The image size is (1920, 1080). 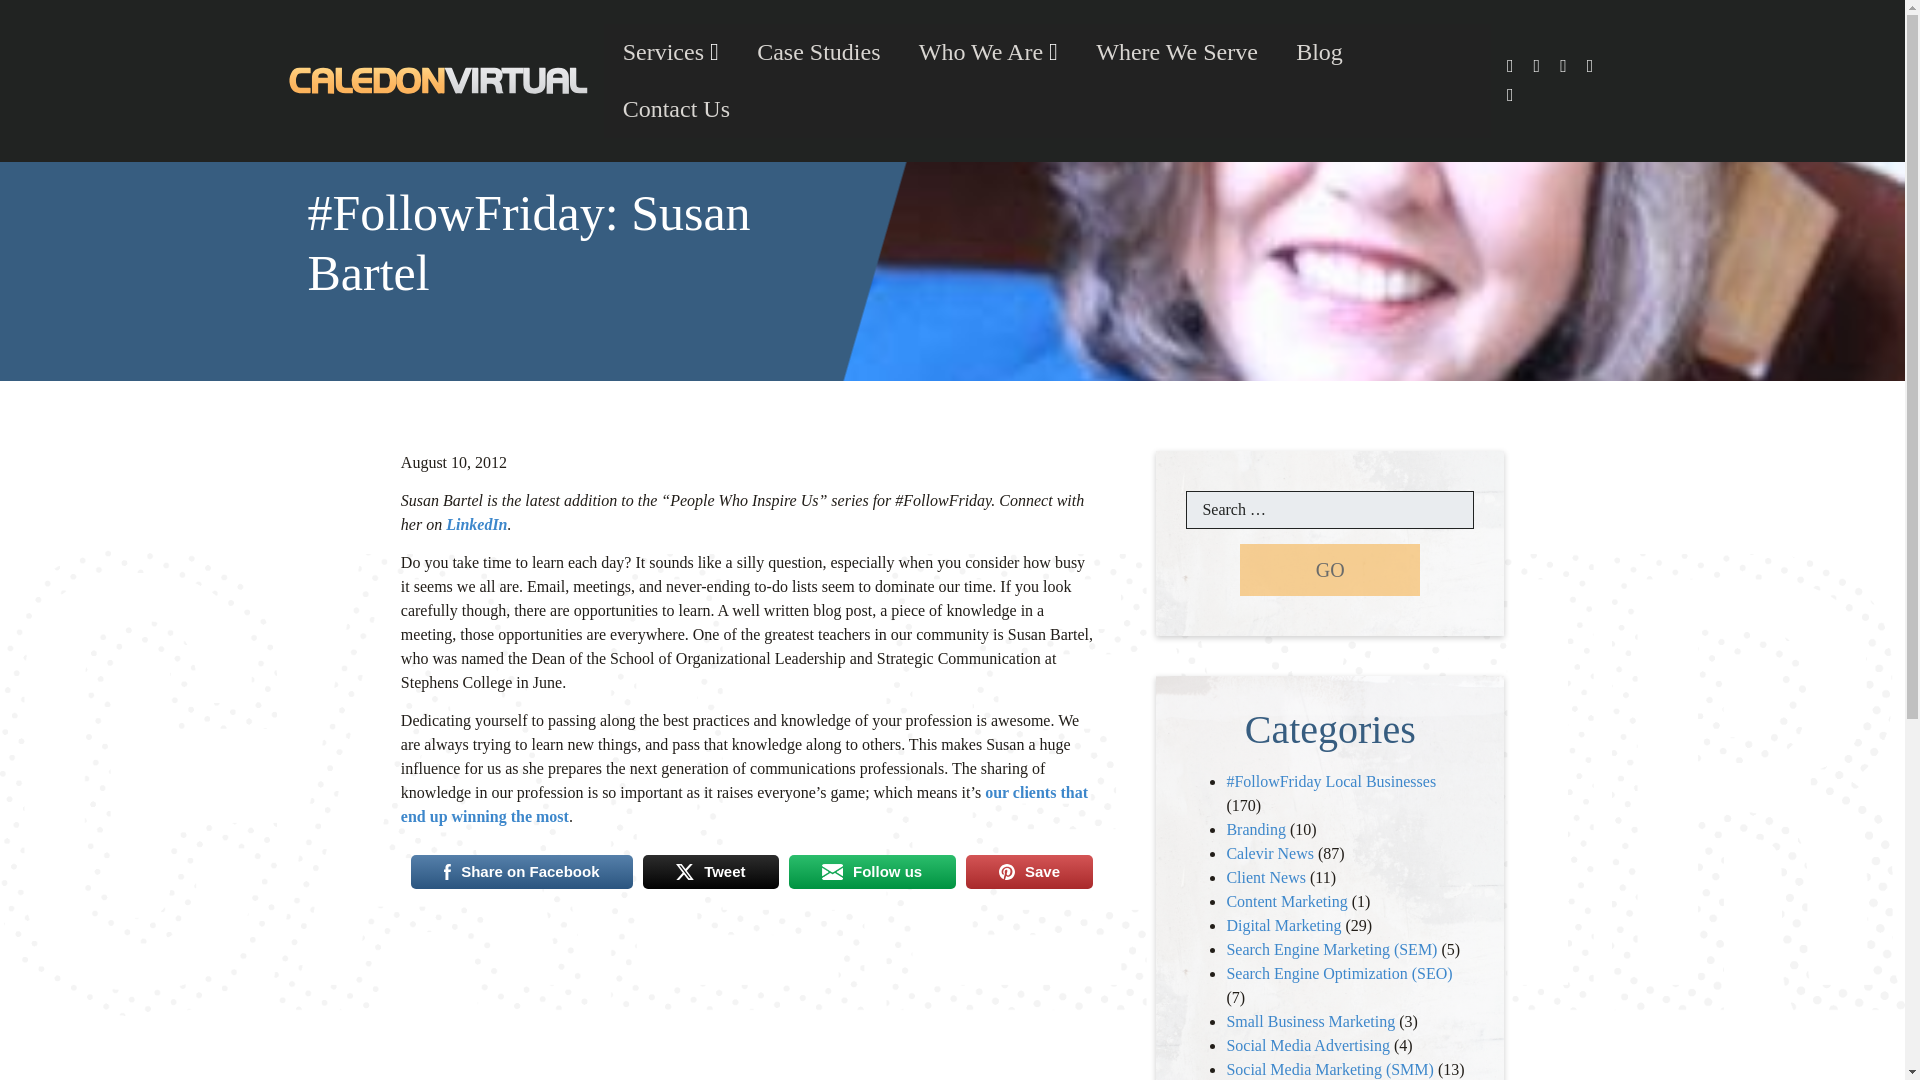 What do you see at coordinates (1176, 52) in the screenshot?
I see `Where We Serve` at bounding box center [1176, 52].